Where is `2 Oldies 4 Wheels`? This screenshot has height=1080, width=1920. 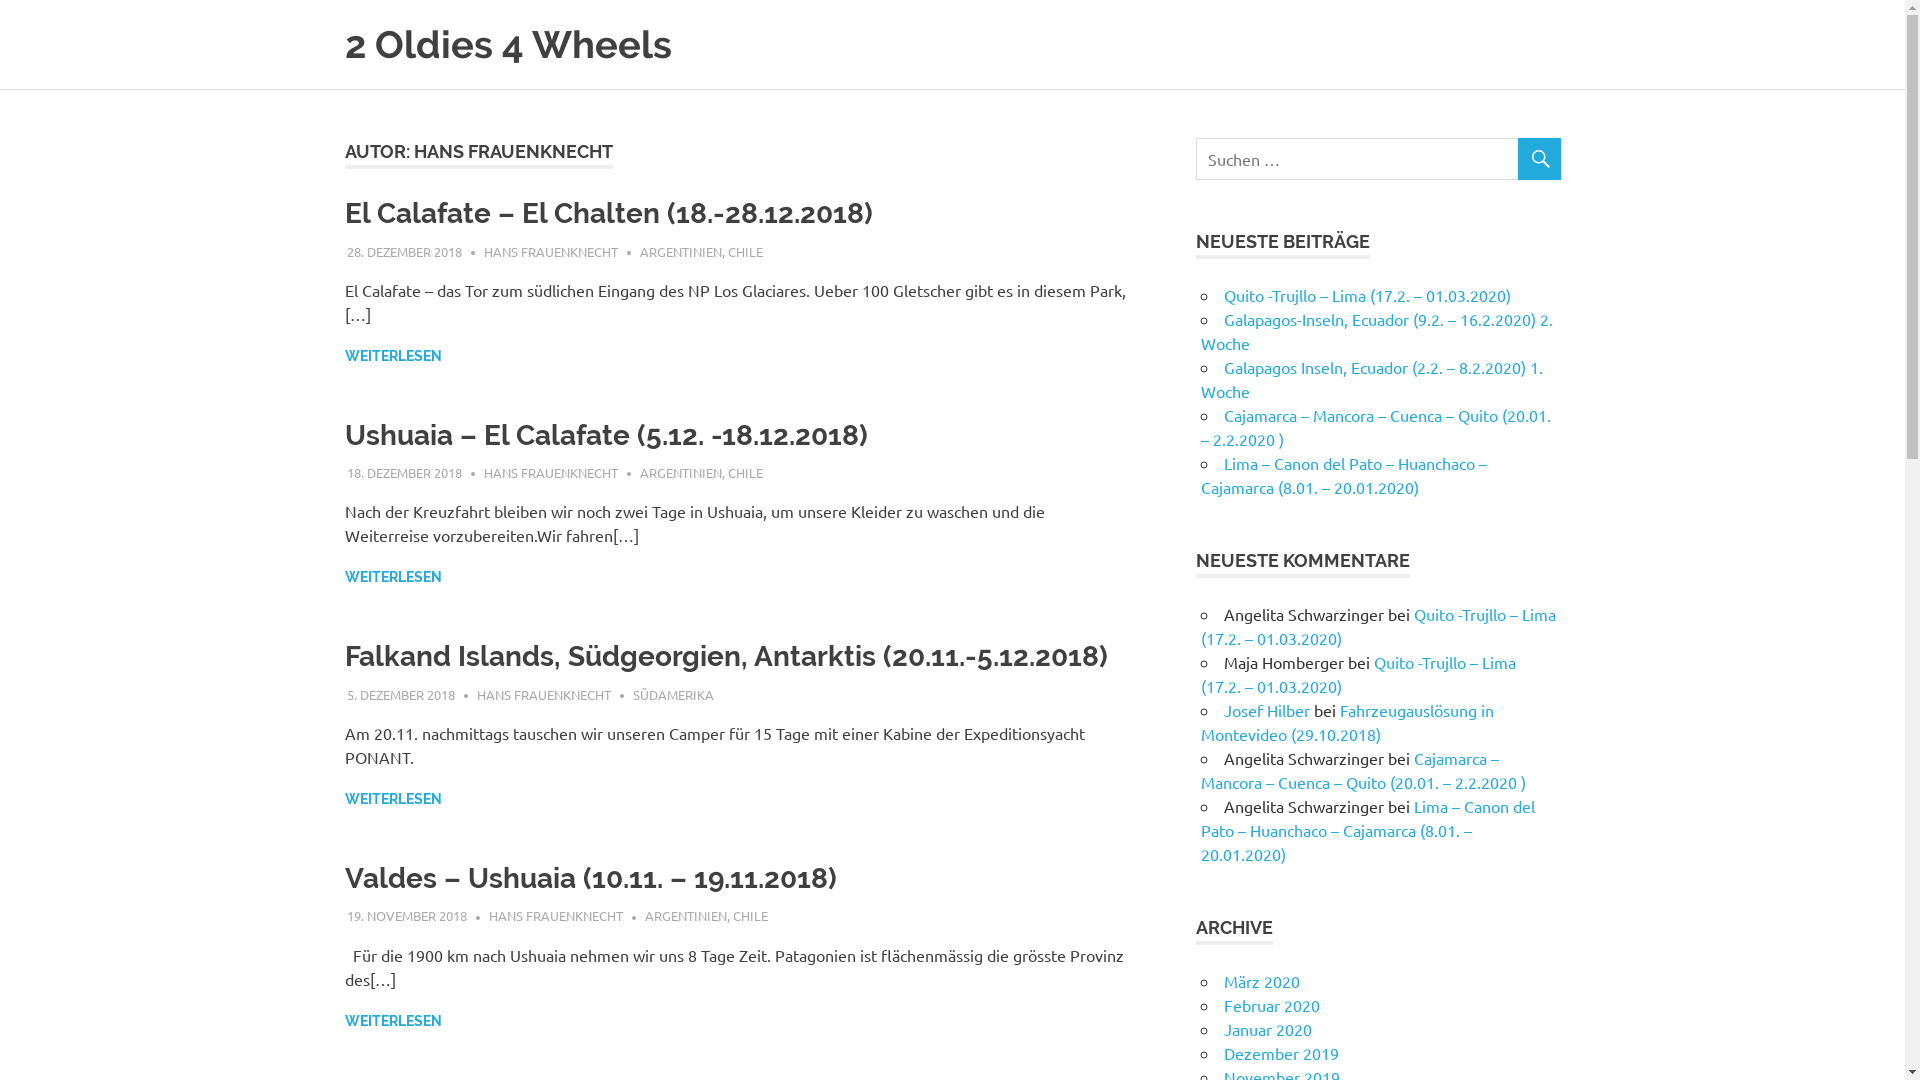
2 Oldies 4 Wheels is located at coordinates (508, 44).